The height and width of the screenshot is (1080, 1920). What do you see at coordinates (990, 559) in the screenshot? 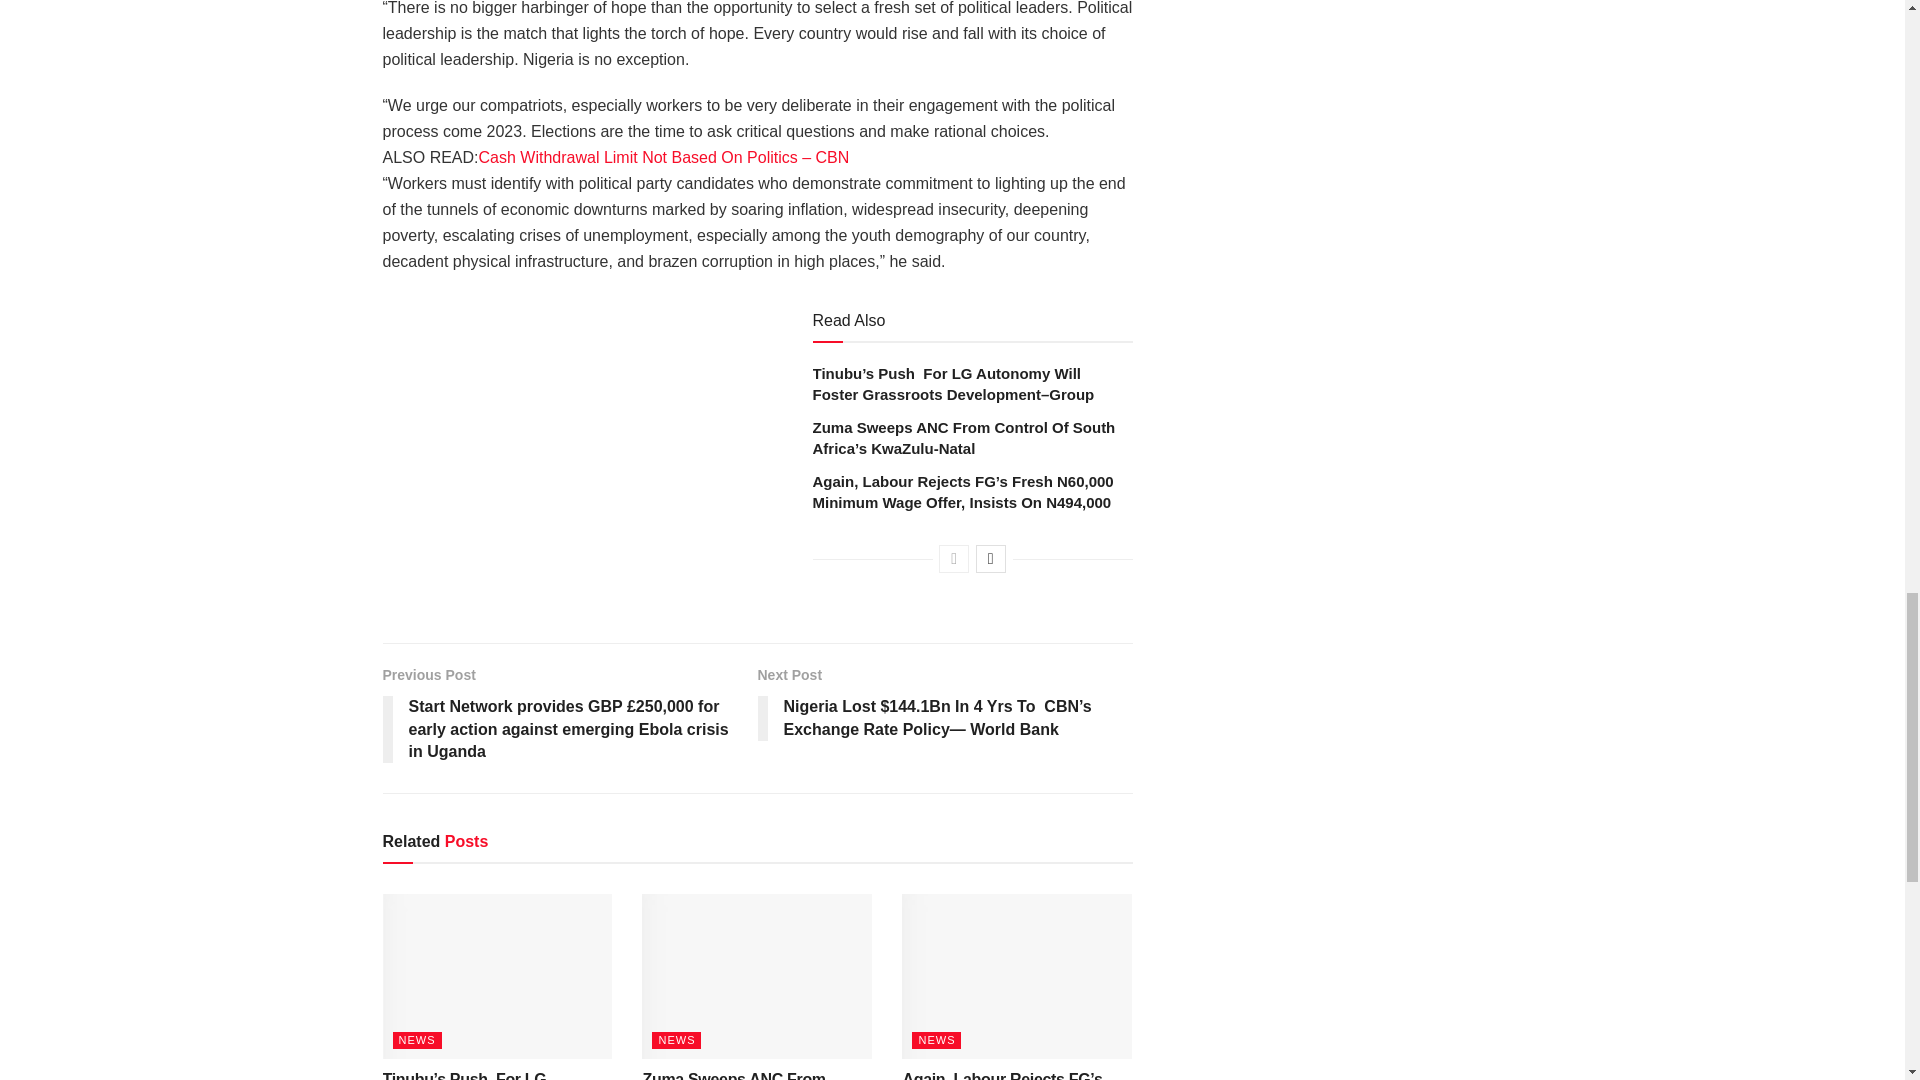
I see `Next` at bounding box center [990, 559].